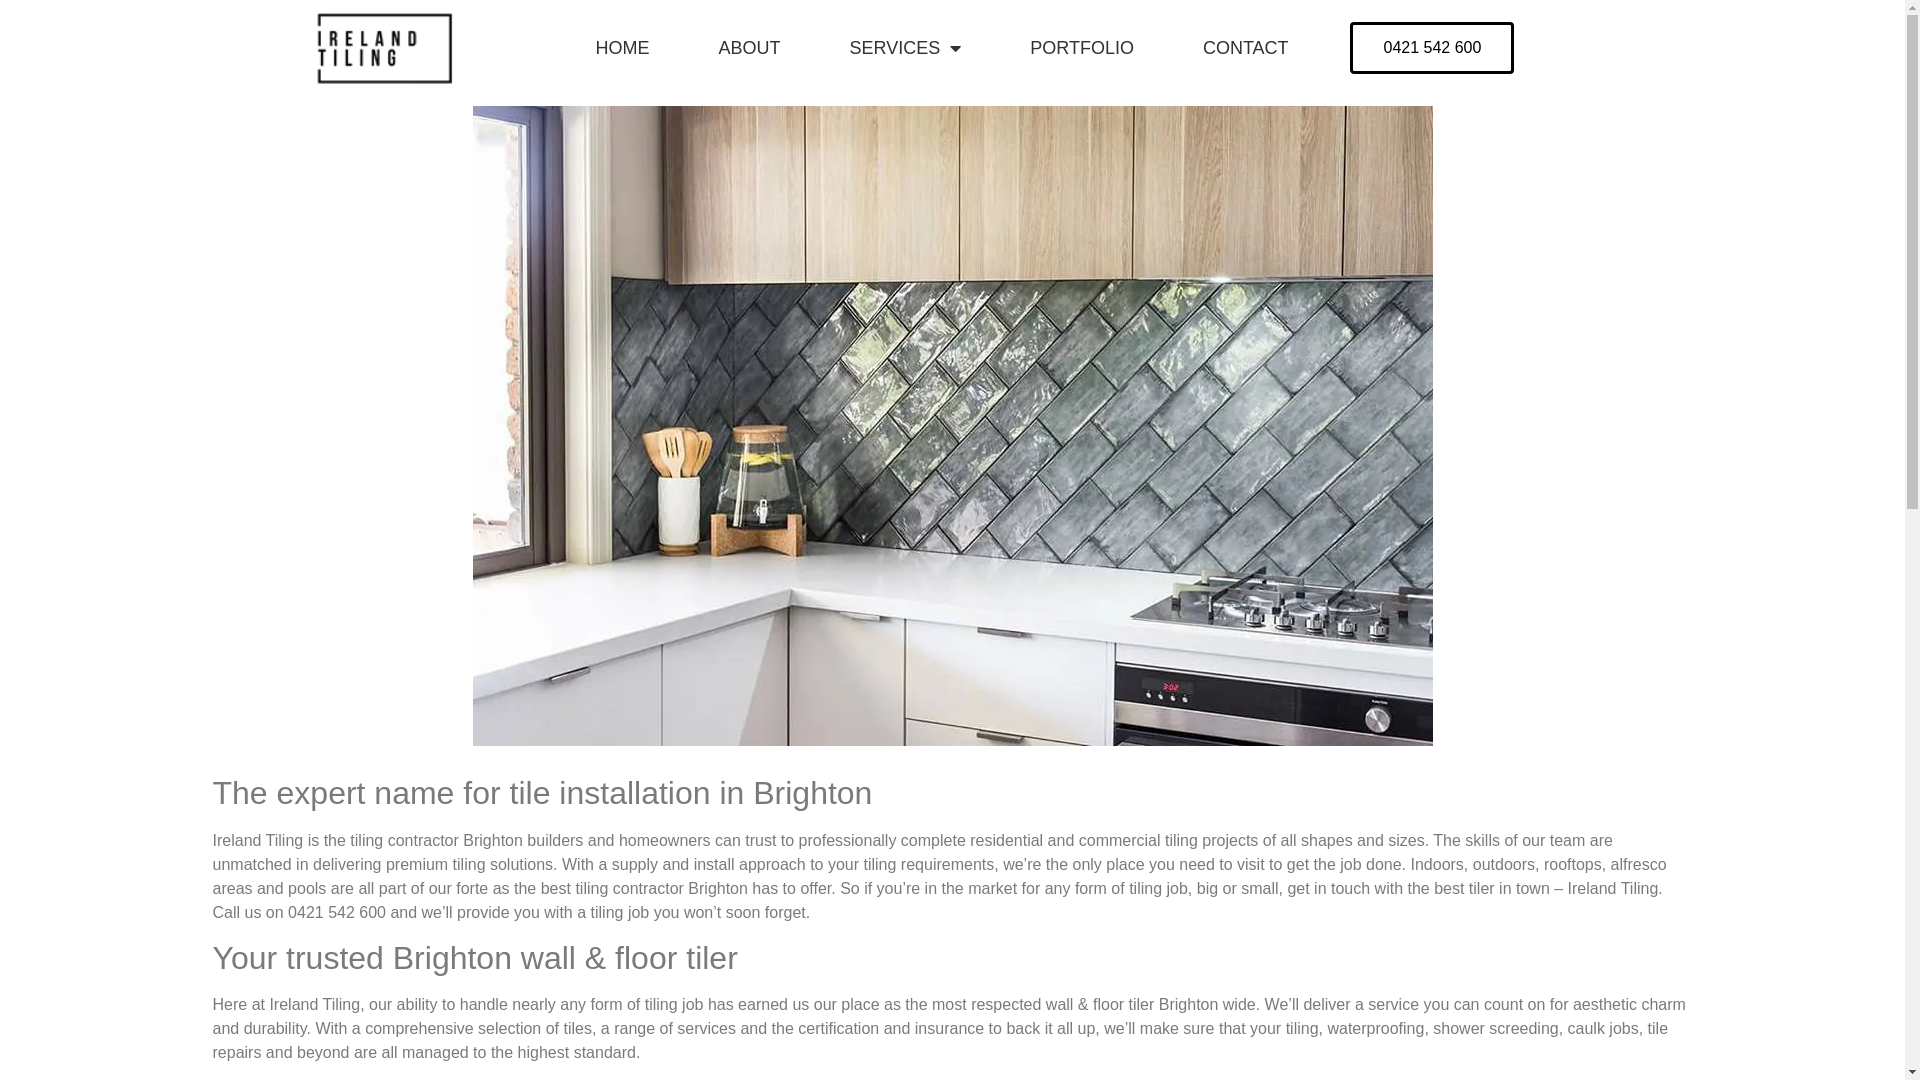  Describe the element at coordinates (623, 48) in the screenshot. I see `HOME` at that location.